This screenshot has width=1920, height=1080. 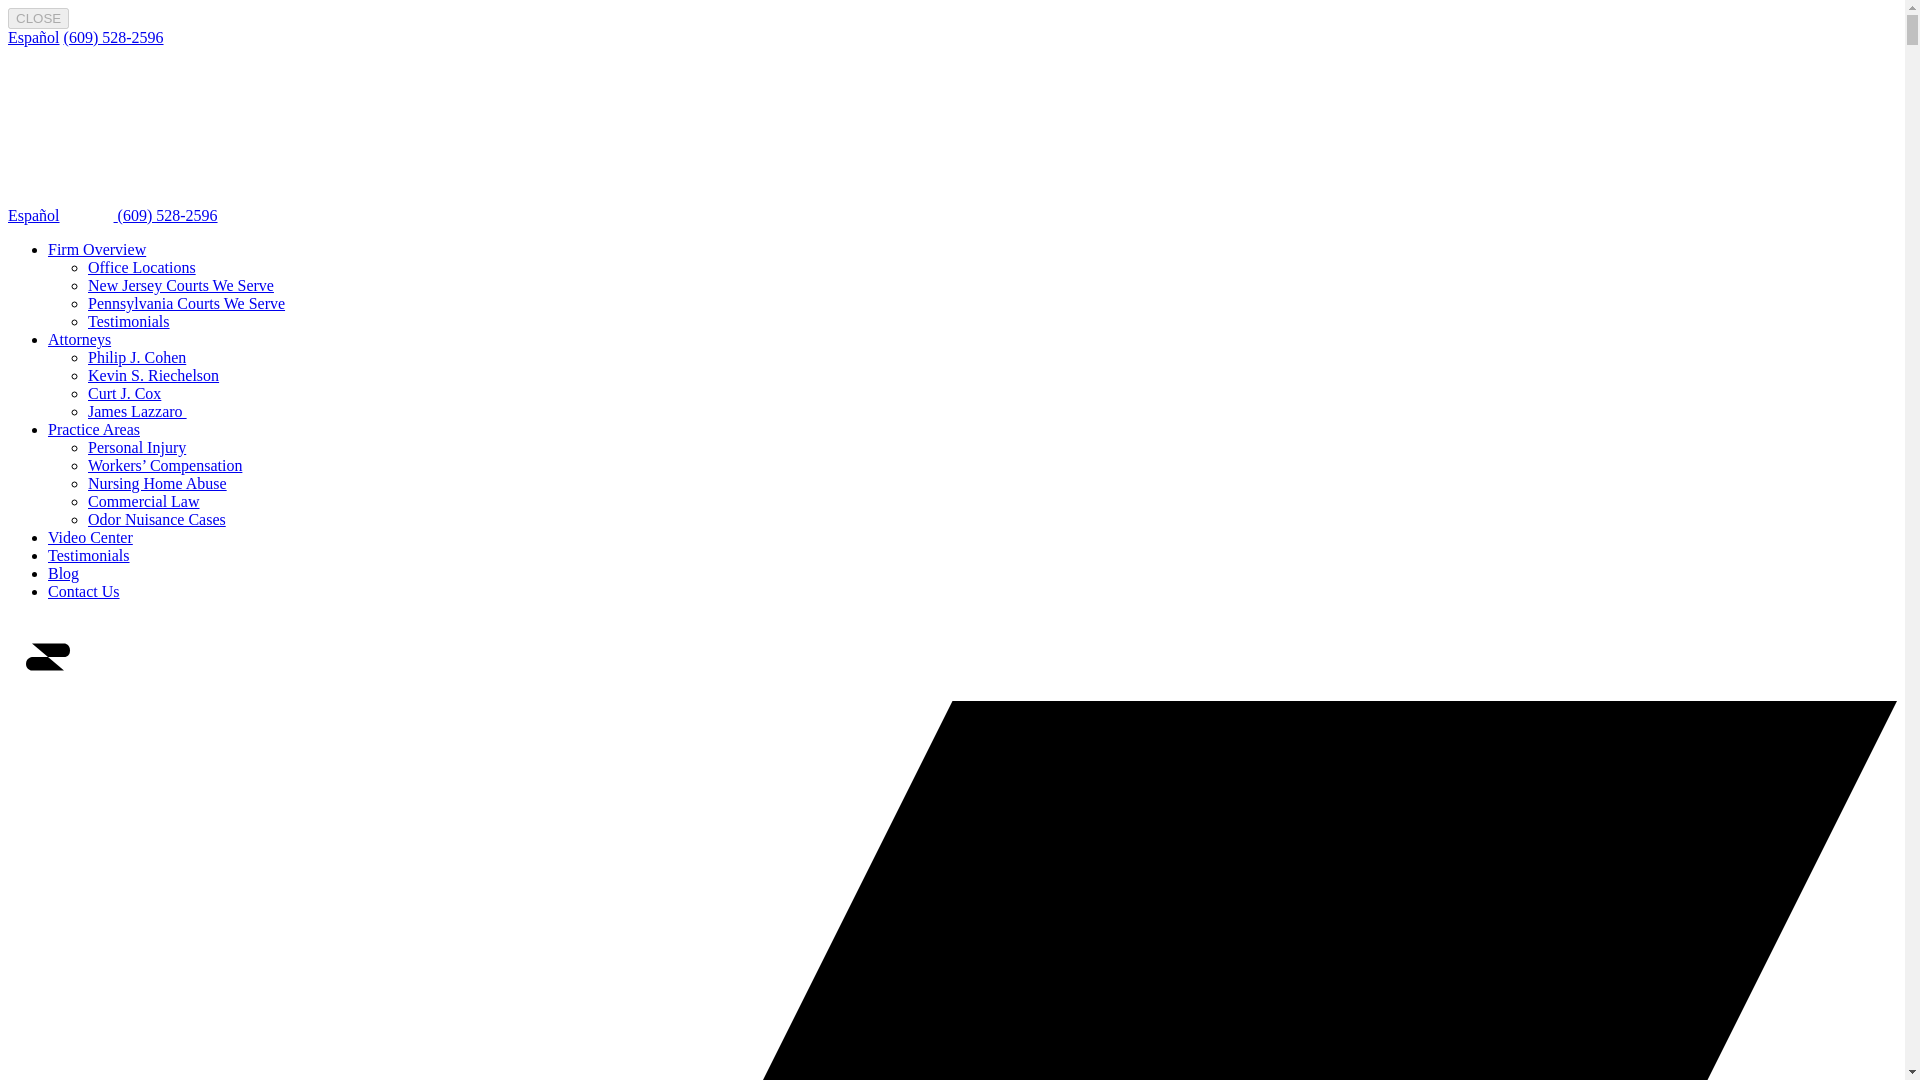 What do you see at coordinates (137, 446) in the screenshot?
I see `Personal Injury` at bounding box center [137, 446].